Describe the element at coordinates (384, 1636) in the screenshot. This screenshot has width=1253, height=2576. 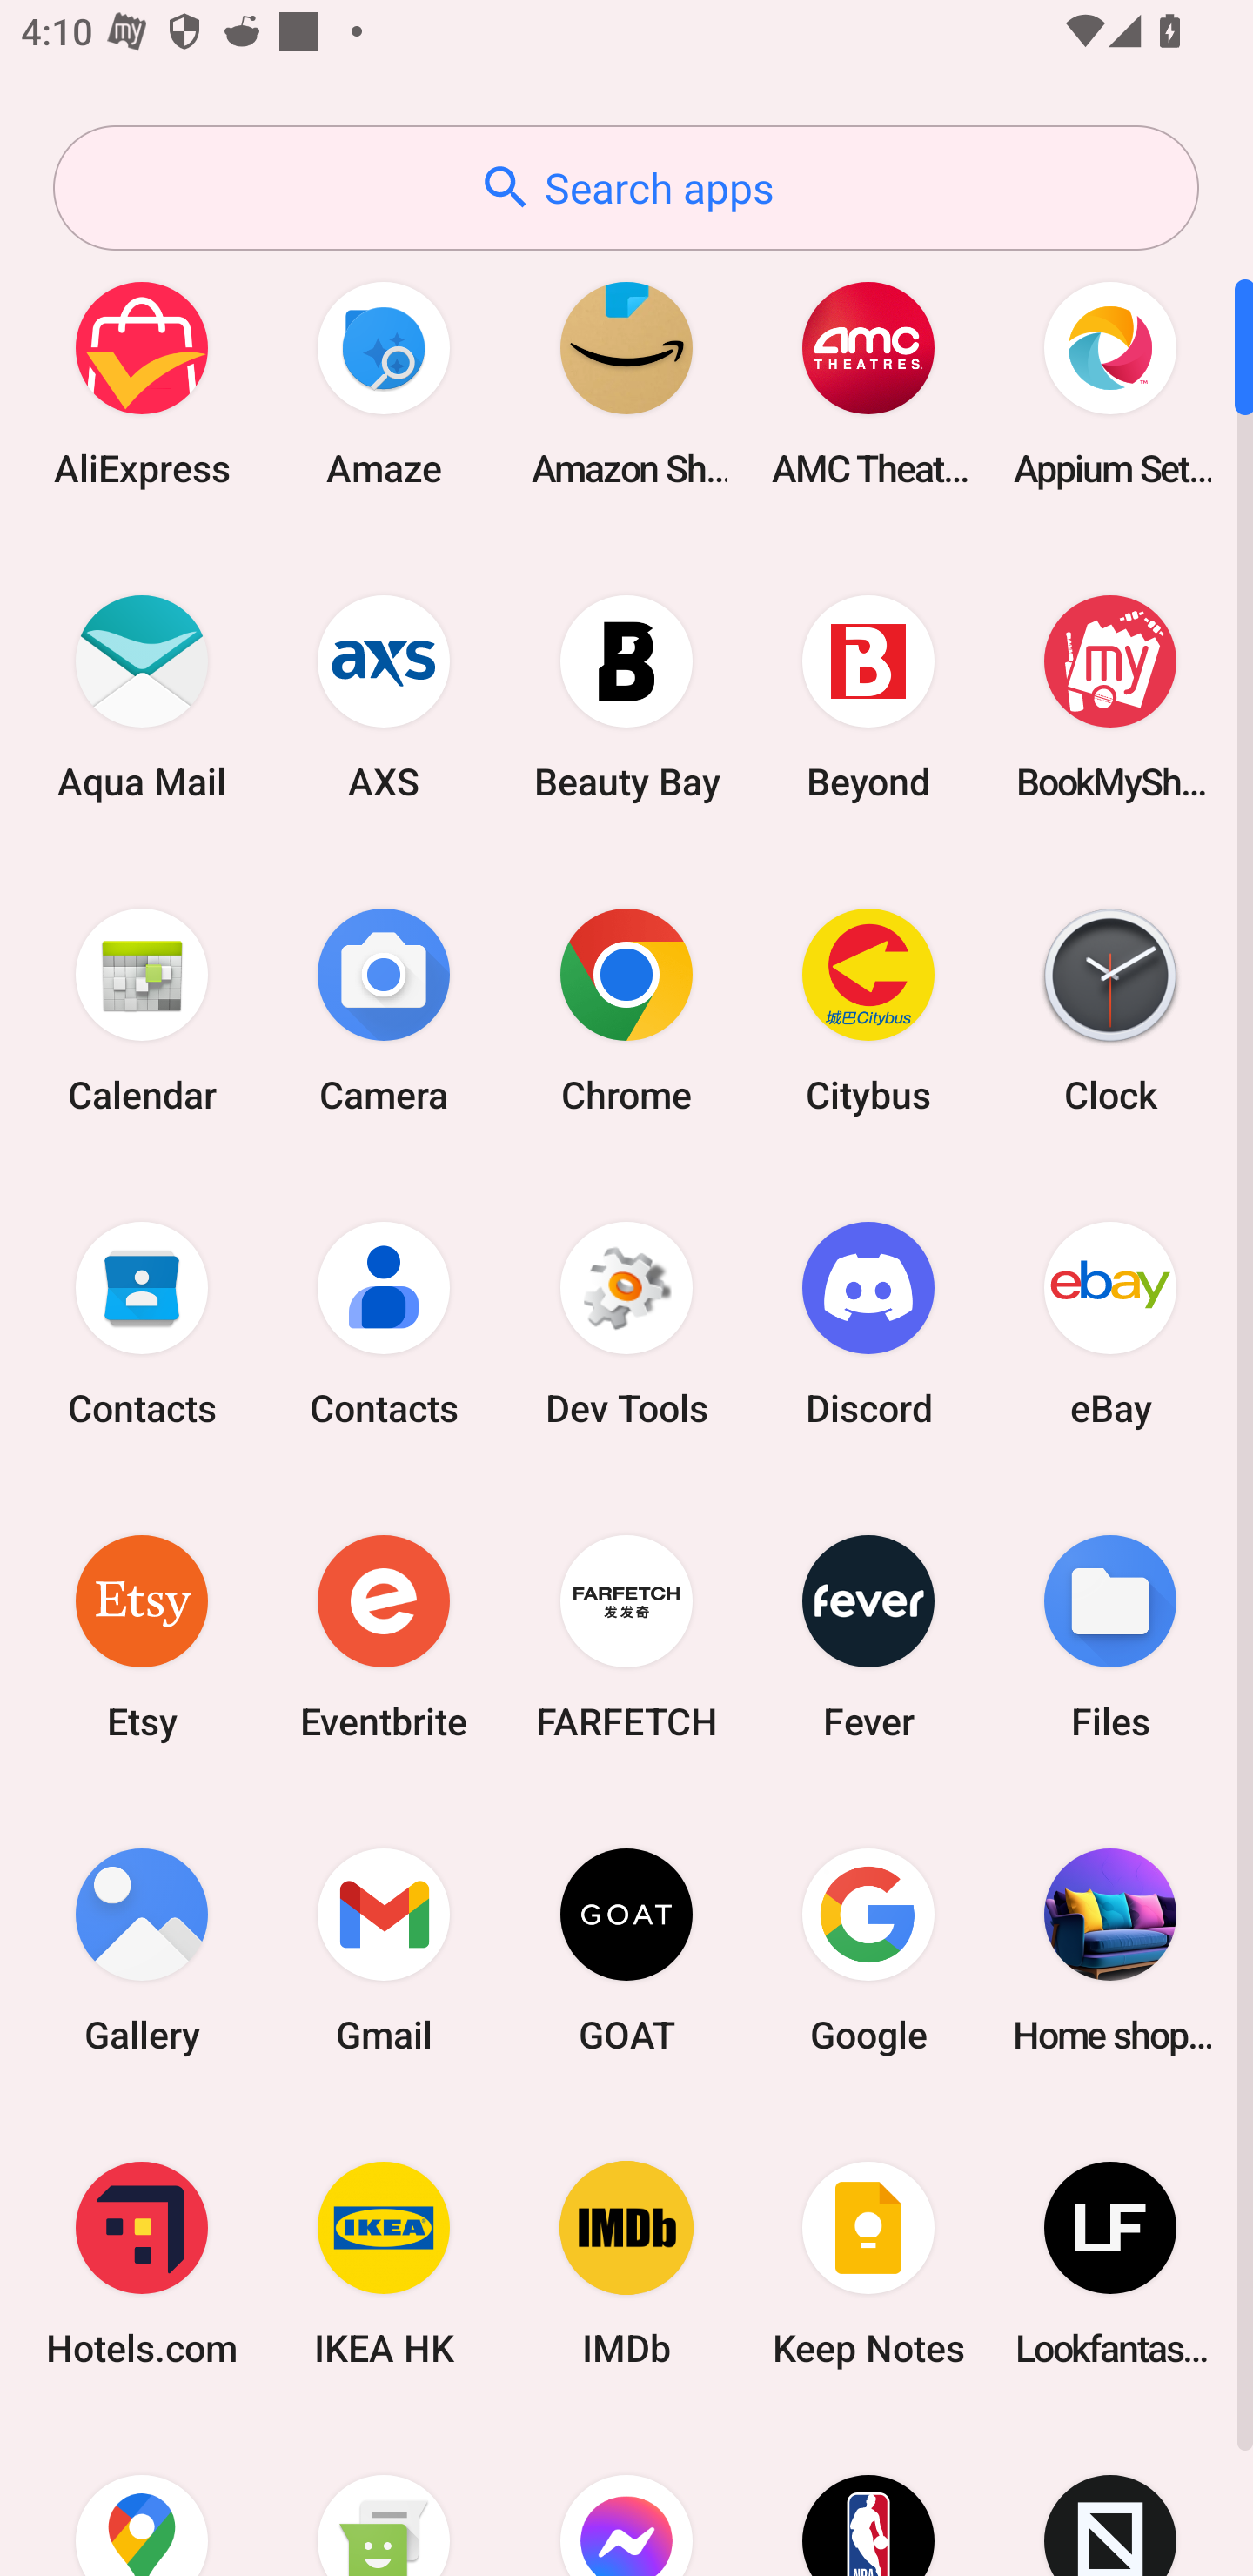
I see `Eventbrite` at that location.